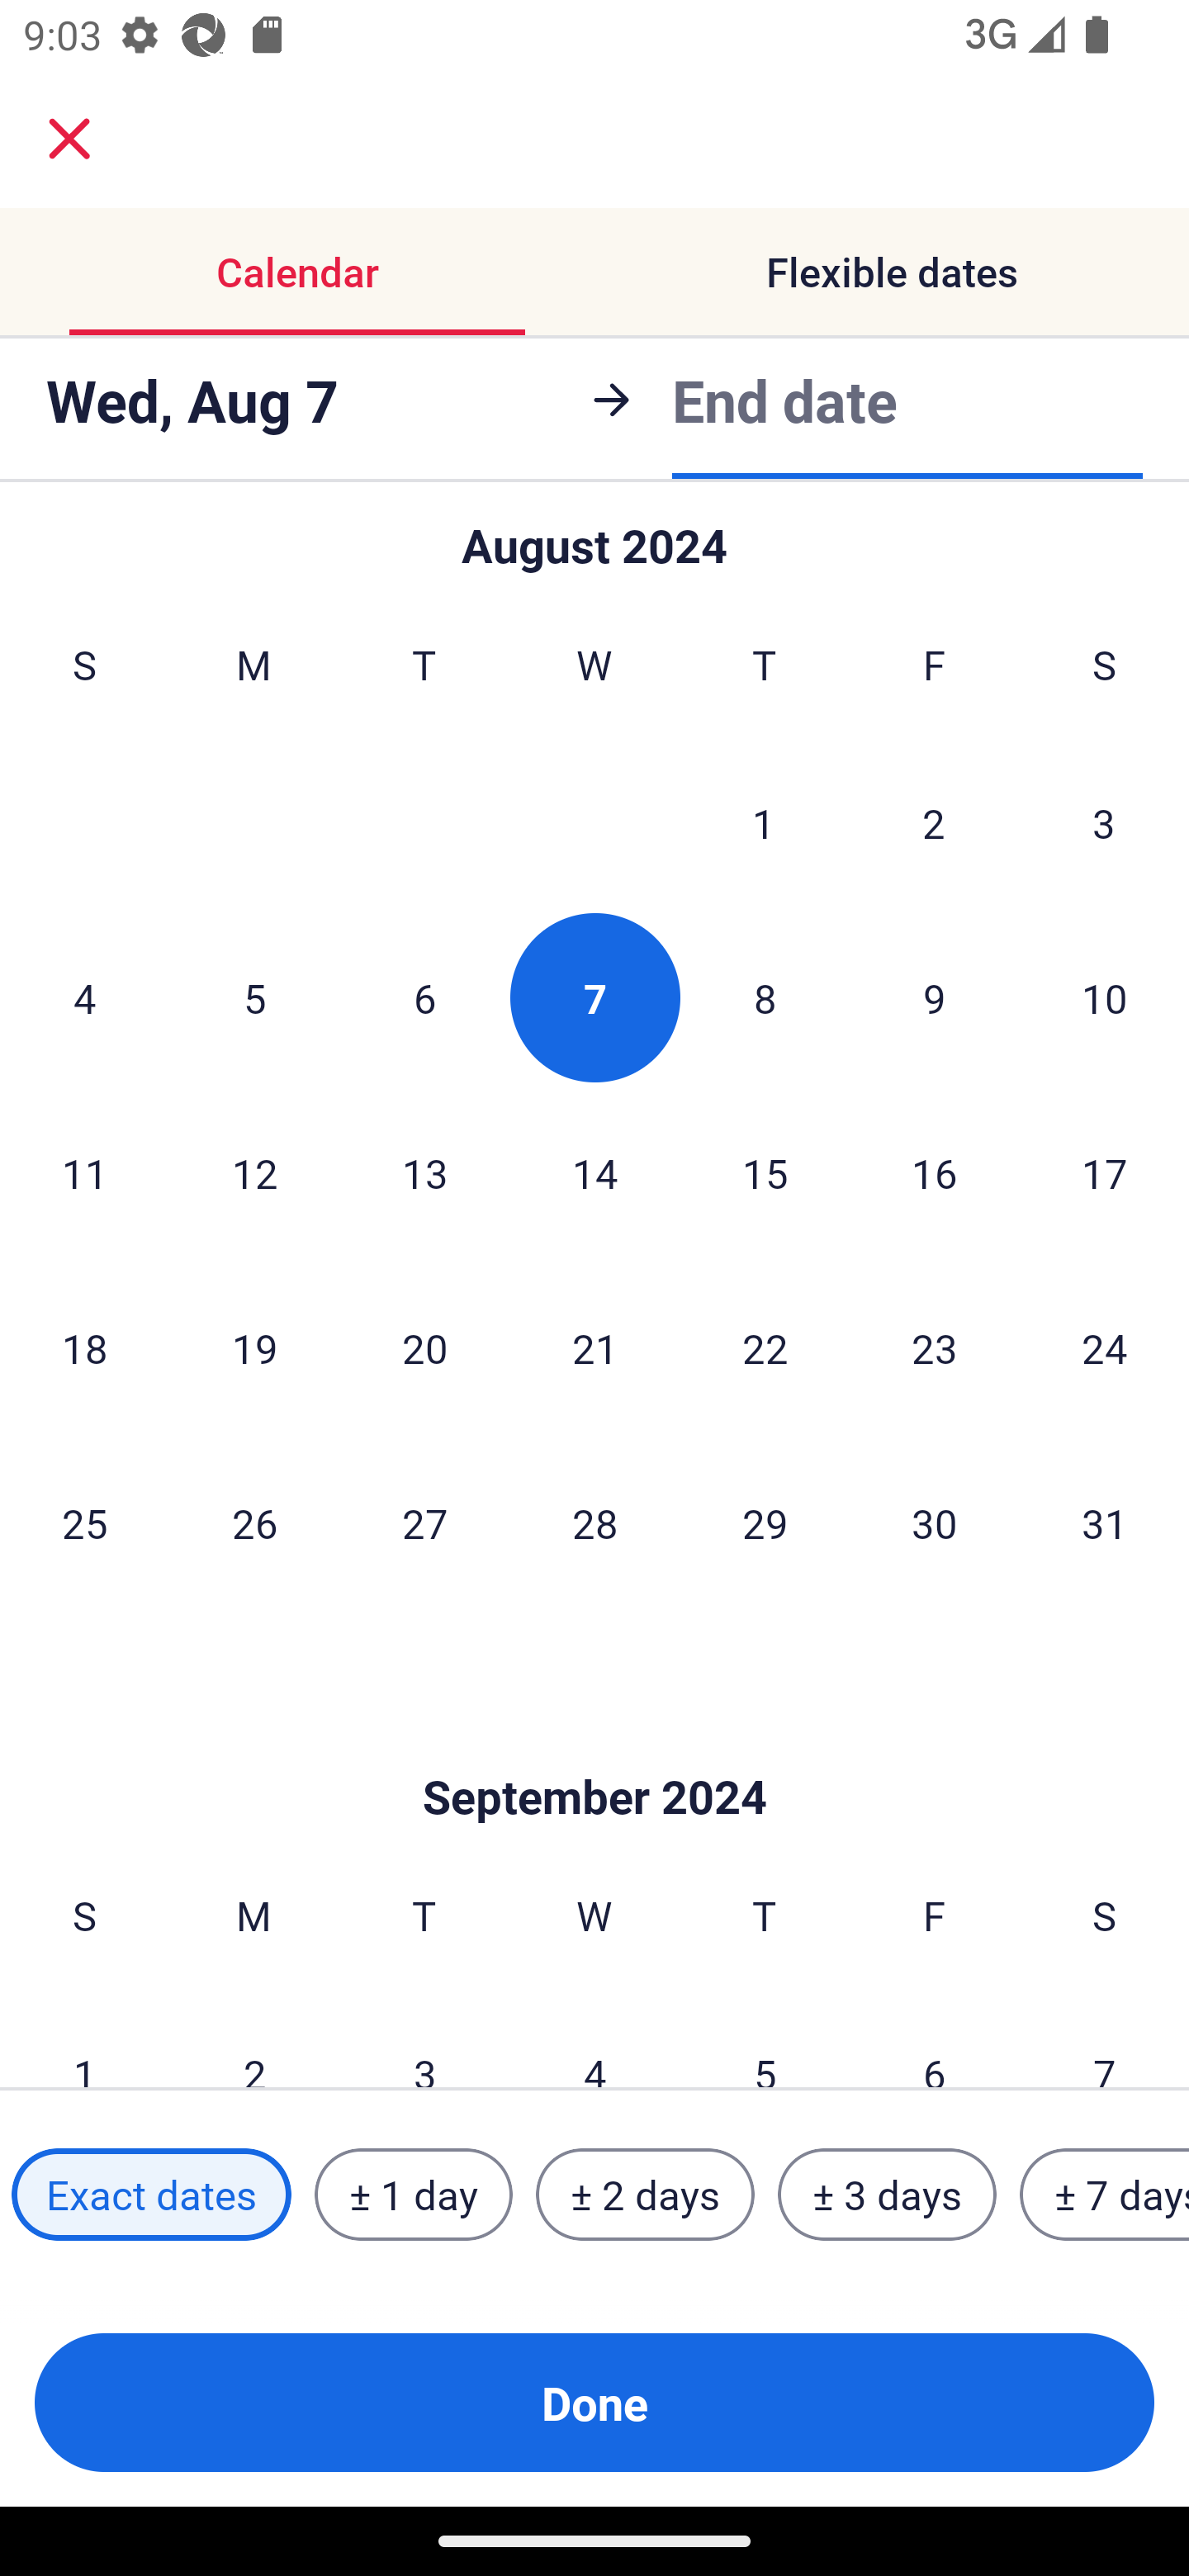 Image resolution: width=1189 pixels, height=2576 pixels. I want to click on 3 Saturday, August 3, 2024, so click(1104, 822).